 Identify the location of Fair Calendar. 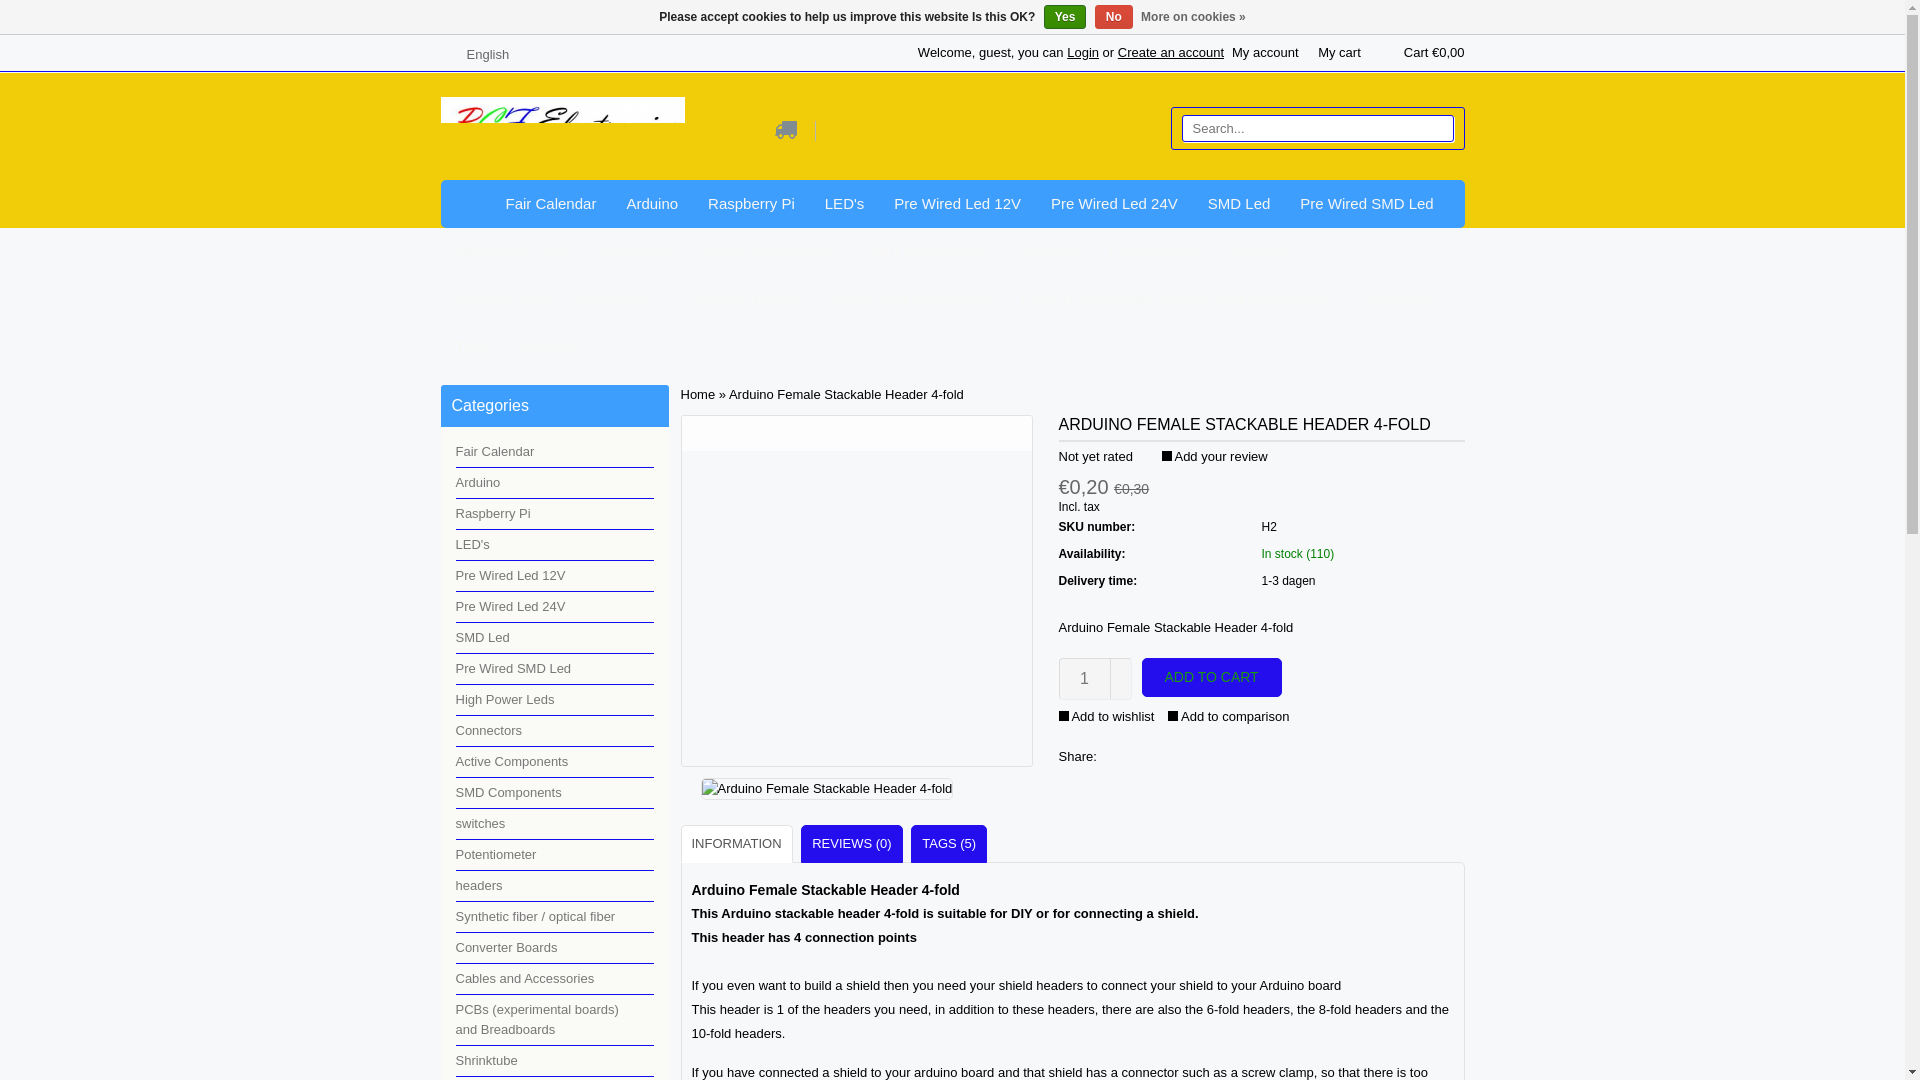
(550, 204).